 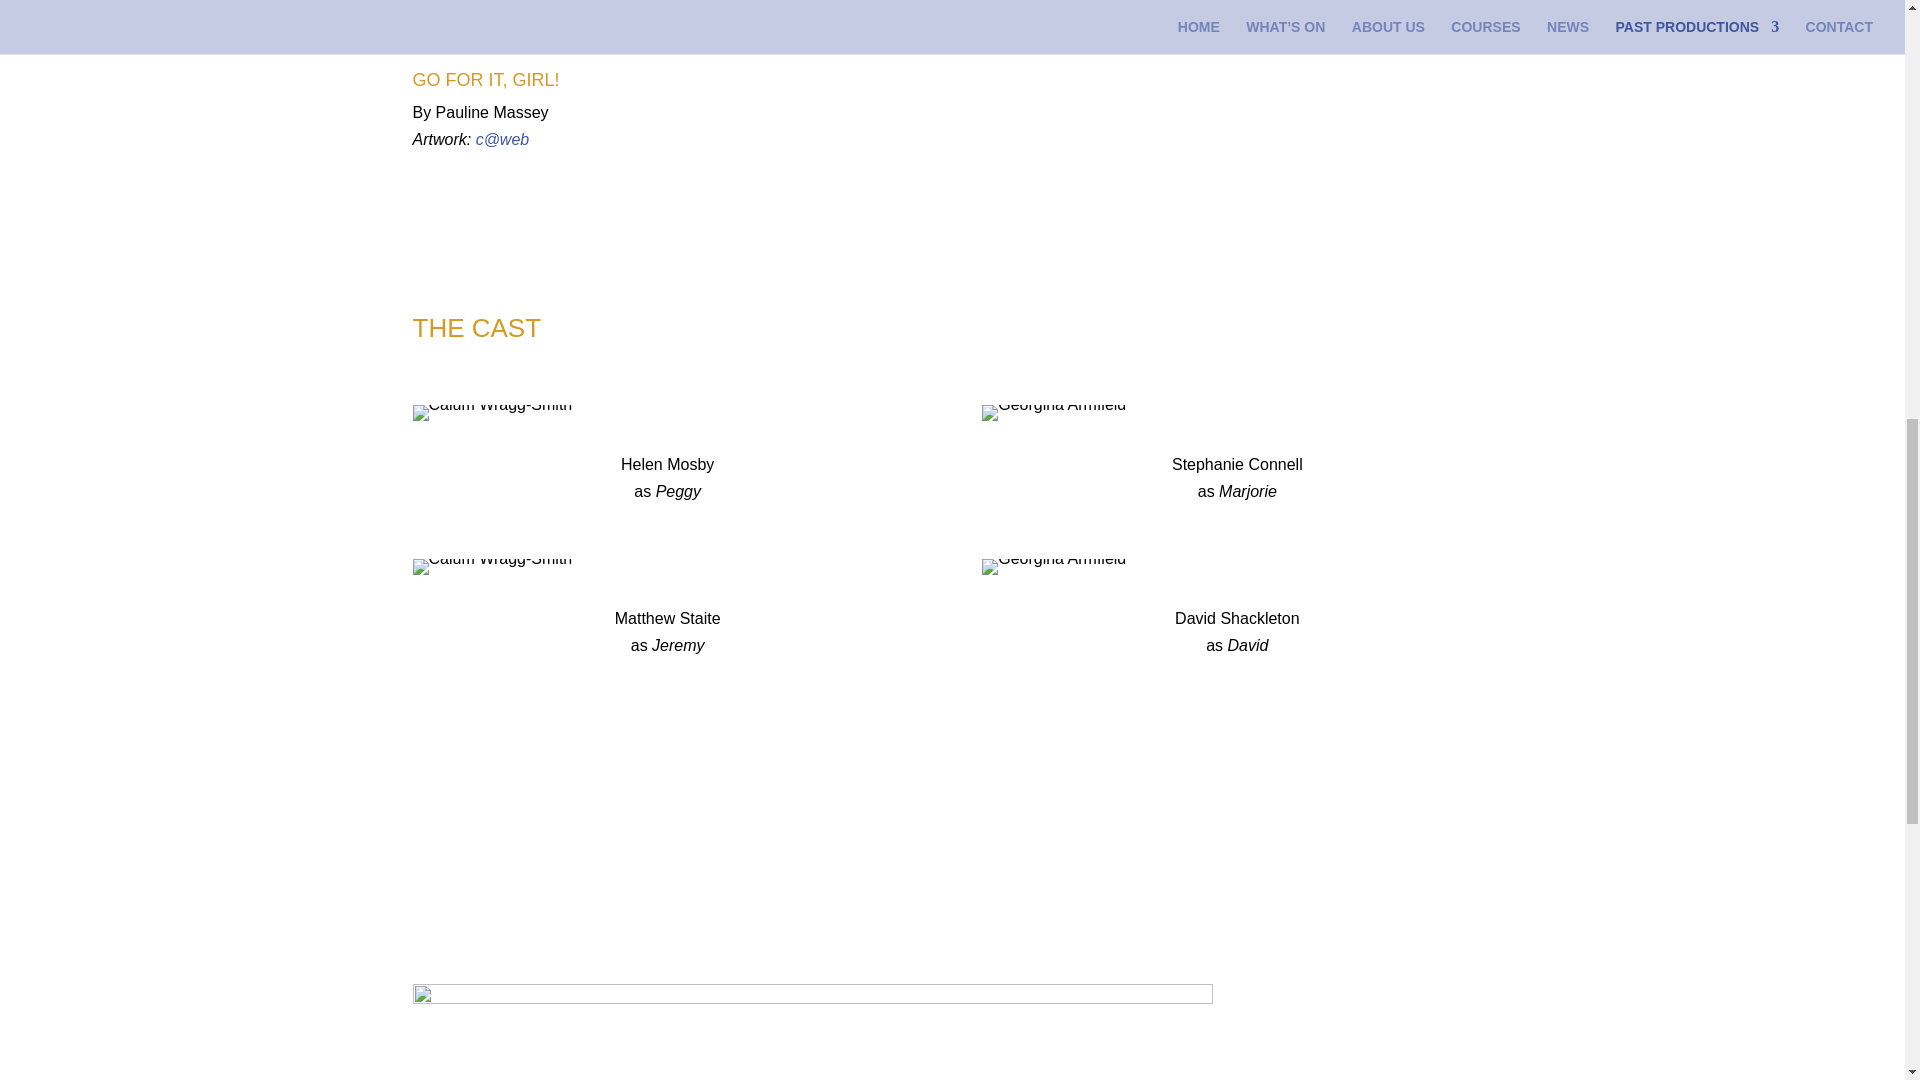 What do you see at coordinates (492, 566) in the screenshot?
I see `matt staite` at bounding box center [492, 566].